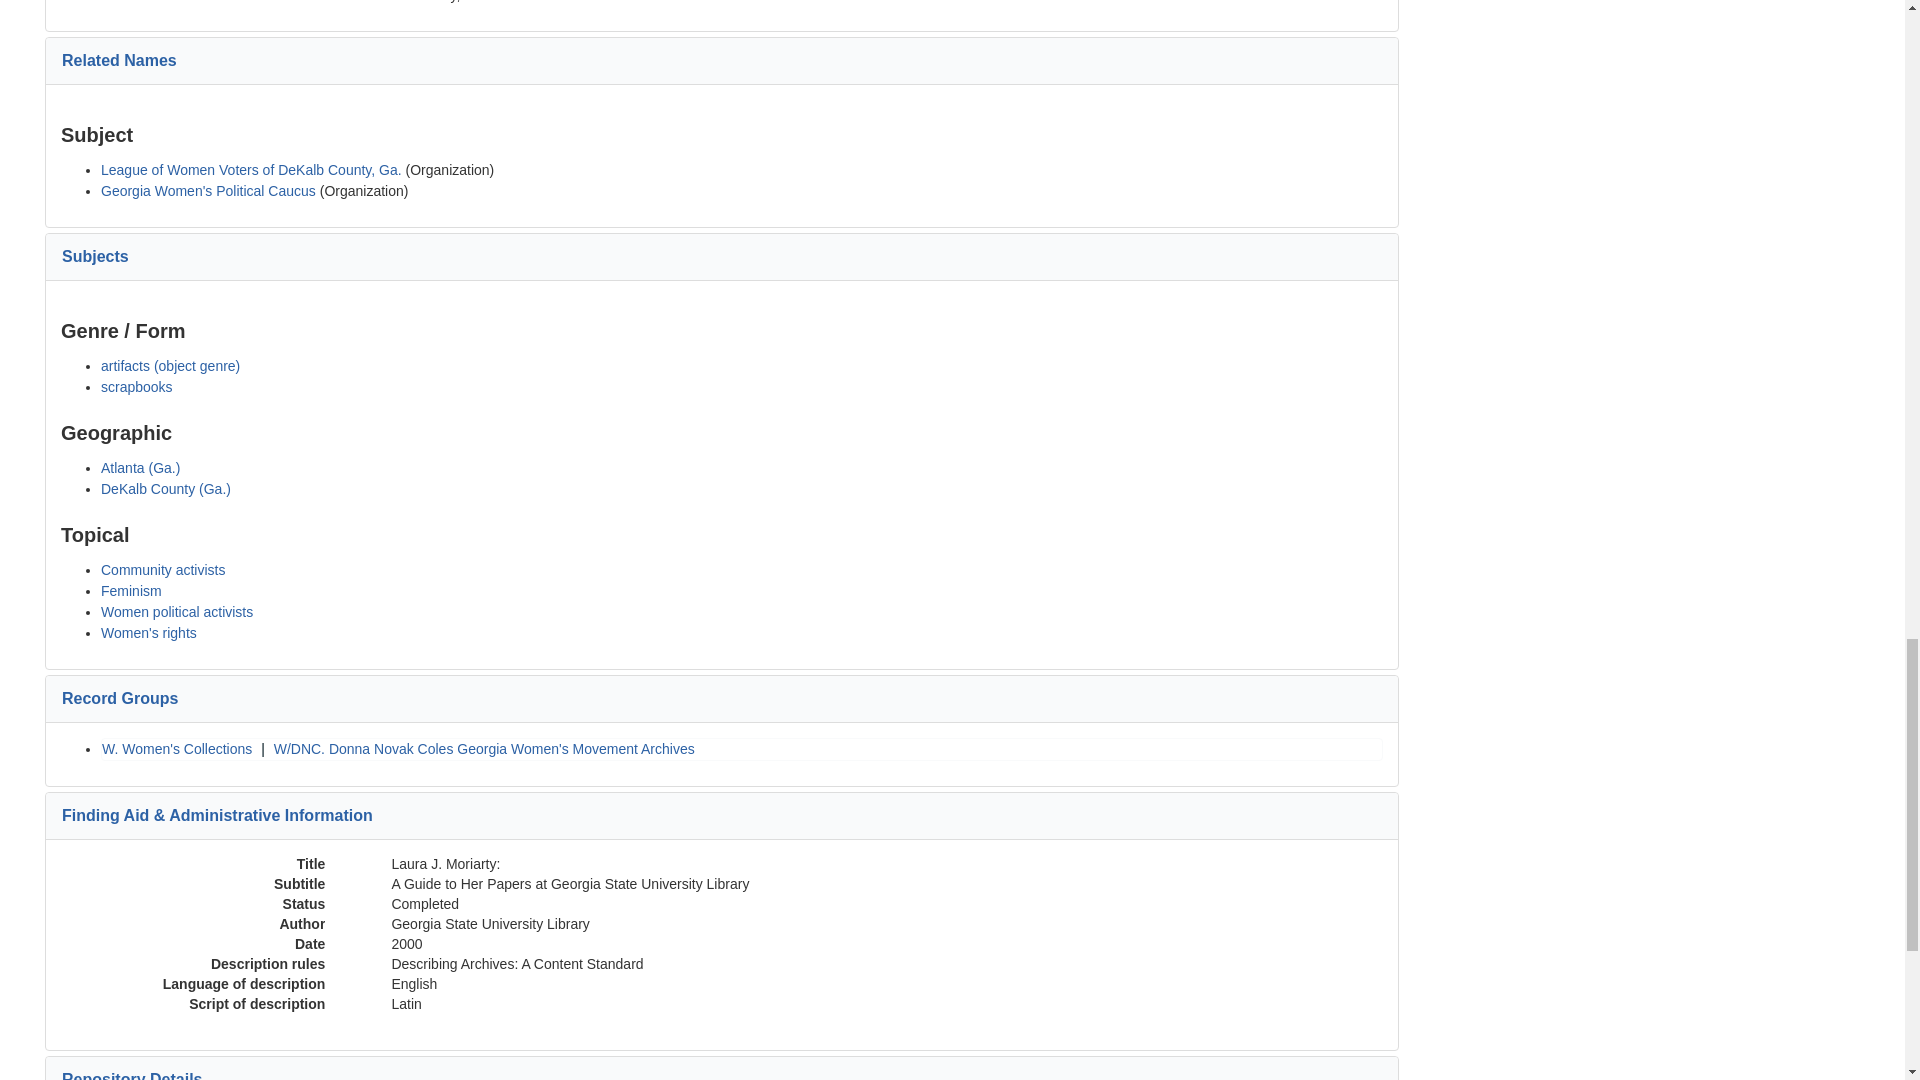 The image size is (1920, 1080). I want to click on League of Women Voters of DeKalb County, Ga., so click(251, 170).